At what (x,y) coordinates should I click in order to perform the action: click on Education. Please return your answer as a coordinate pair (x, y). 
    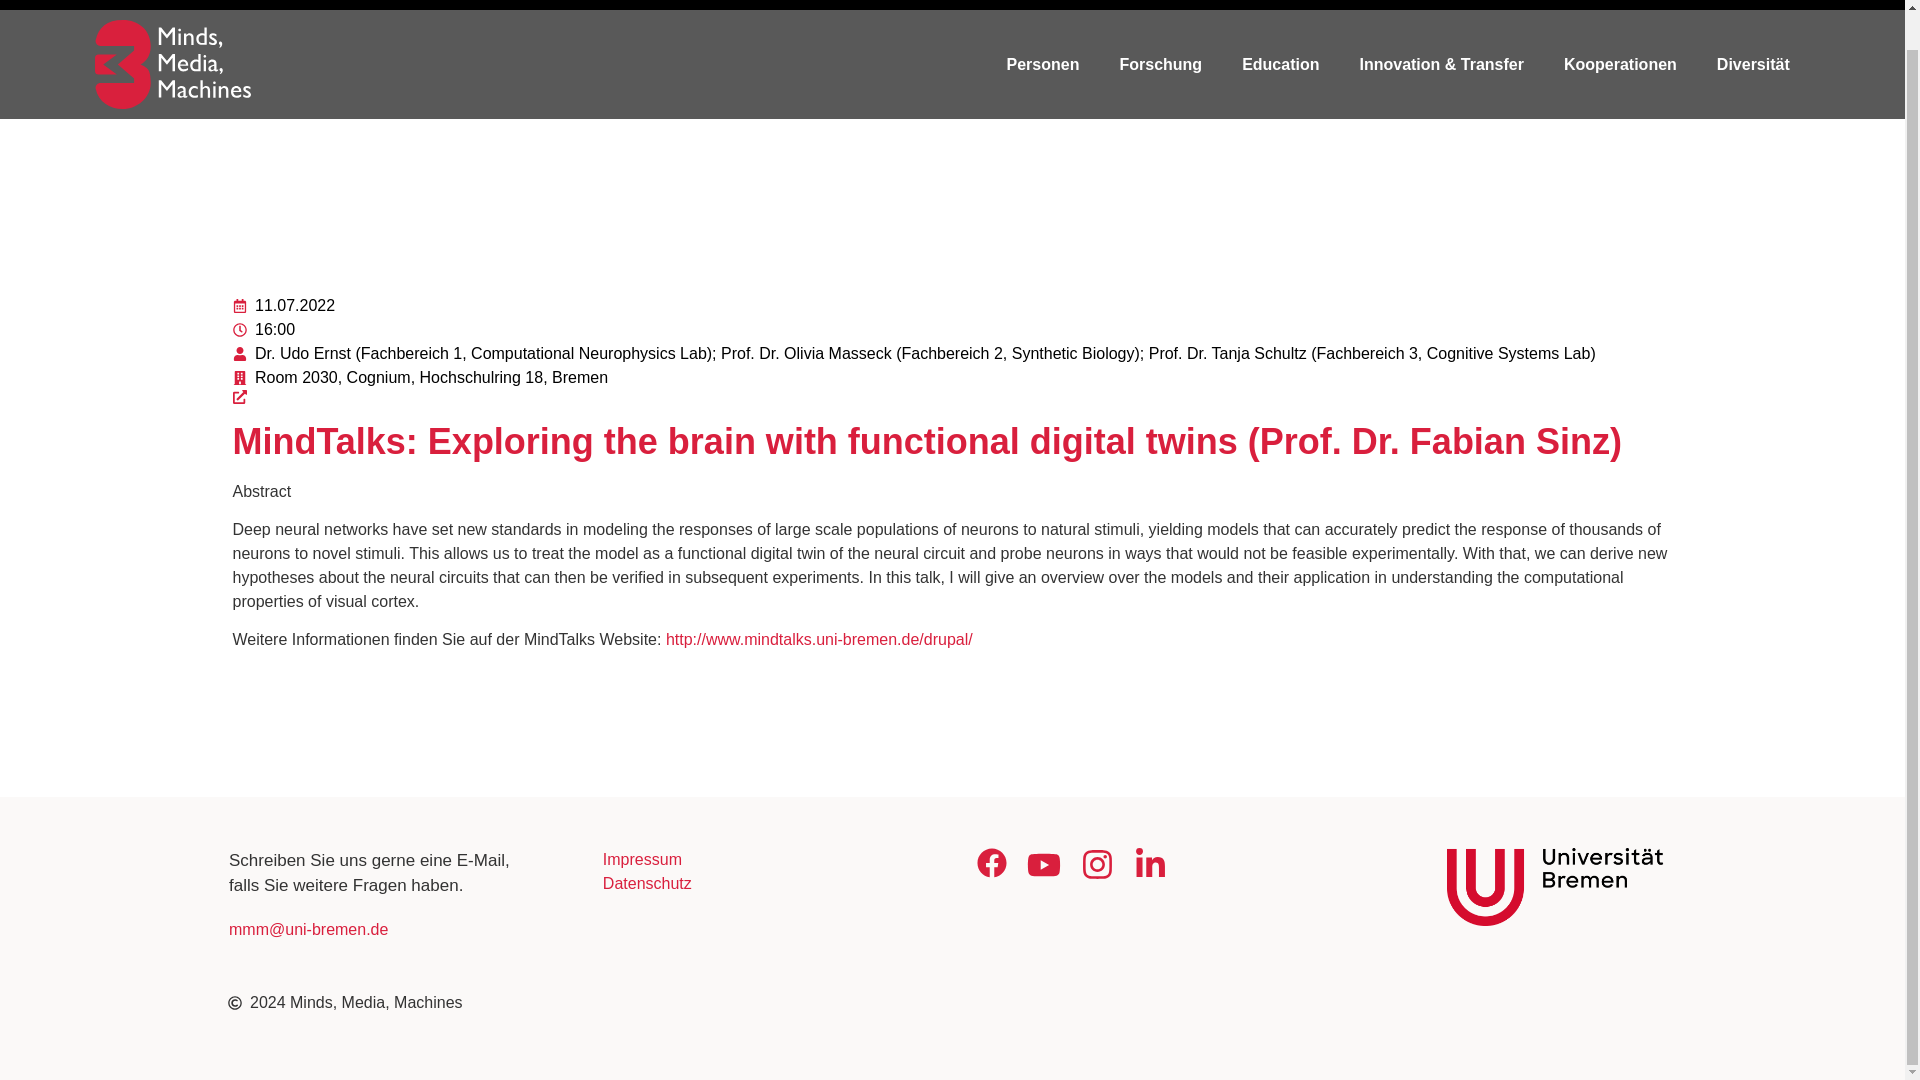
    Looking at the image, I should click on (1280, 64).